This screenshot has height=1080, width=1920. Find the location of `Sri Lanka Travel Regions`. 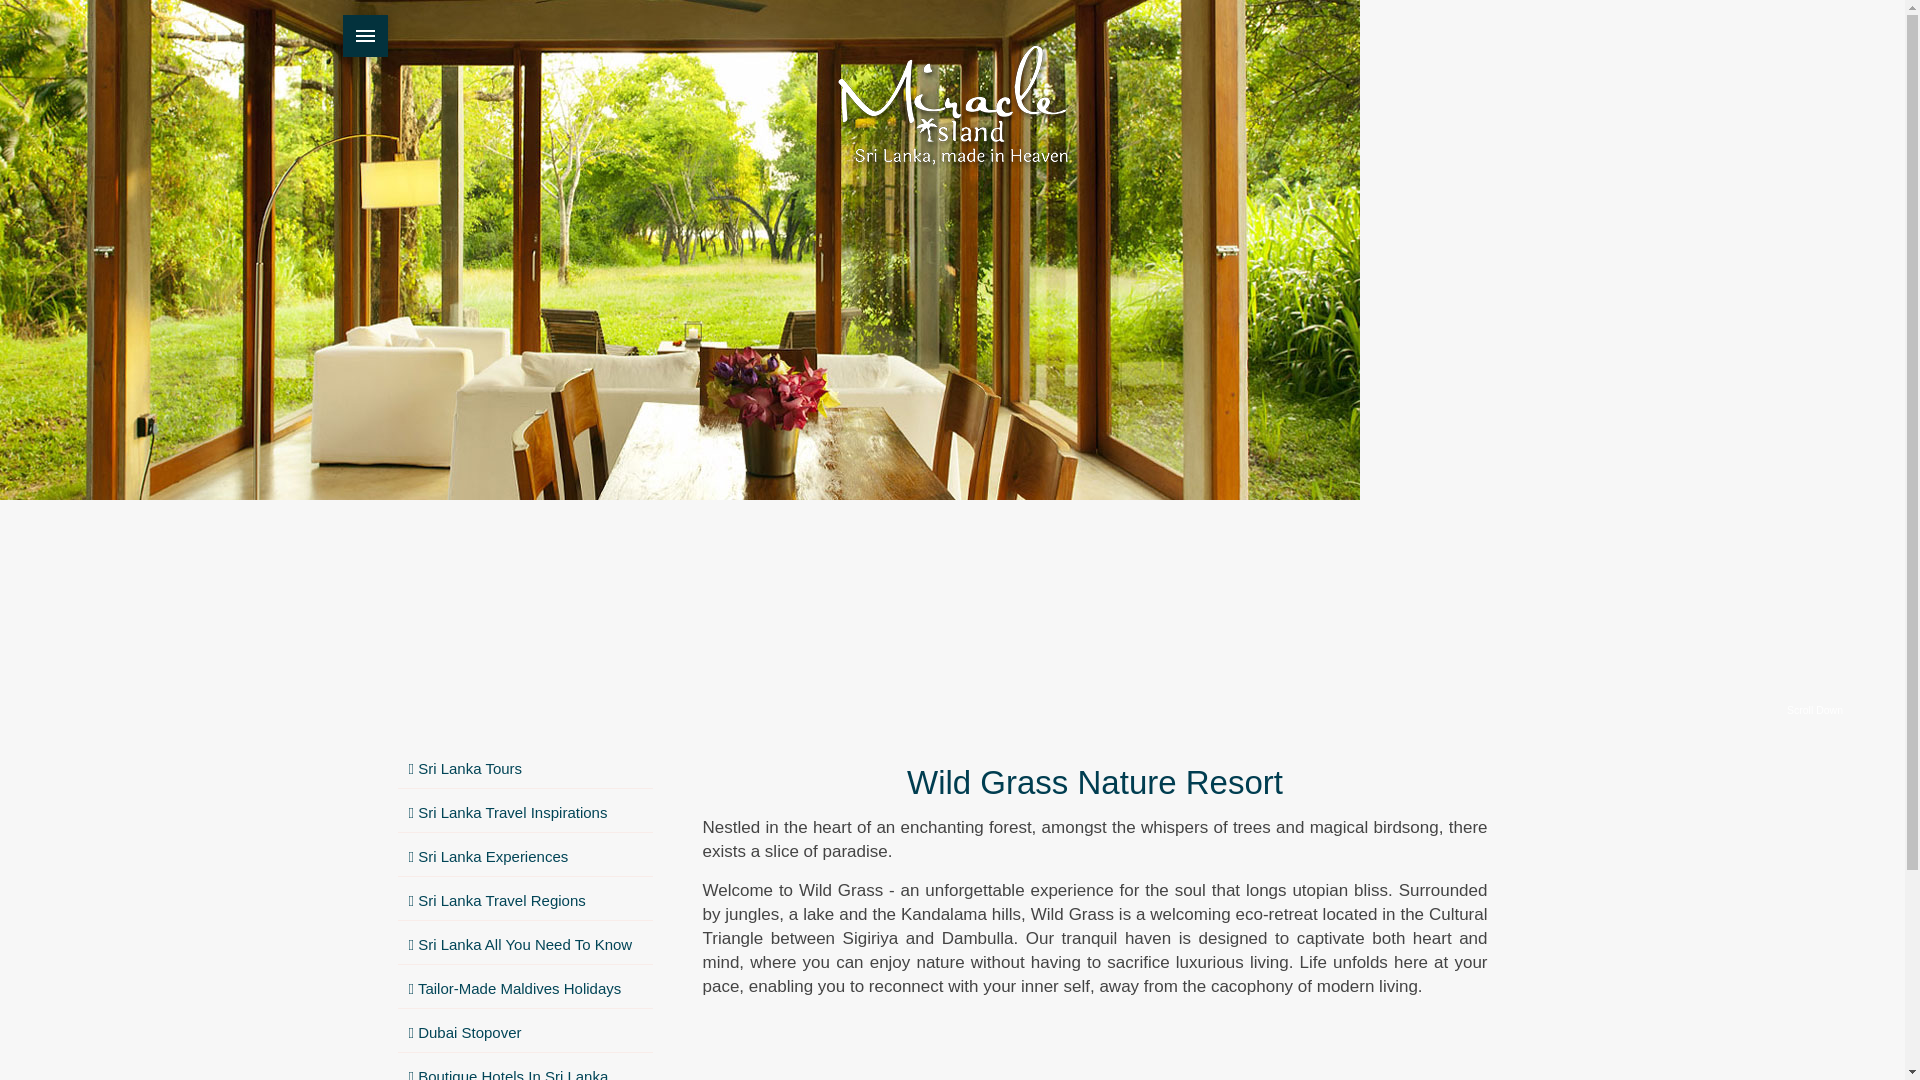

Sri Lanka Travel Regions is located at coordinates (524, 902).